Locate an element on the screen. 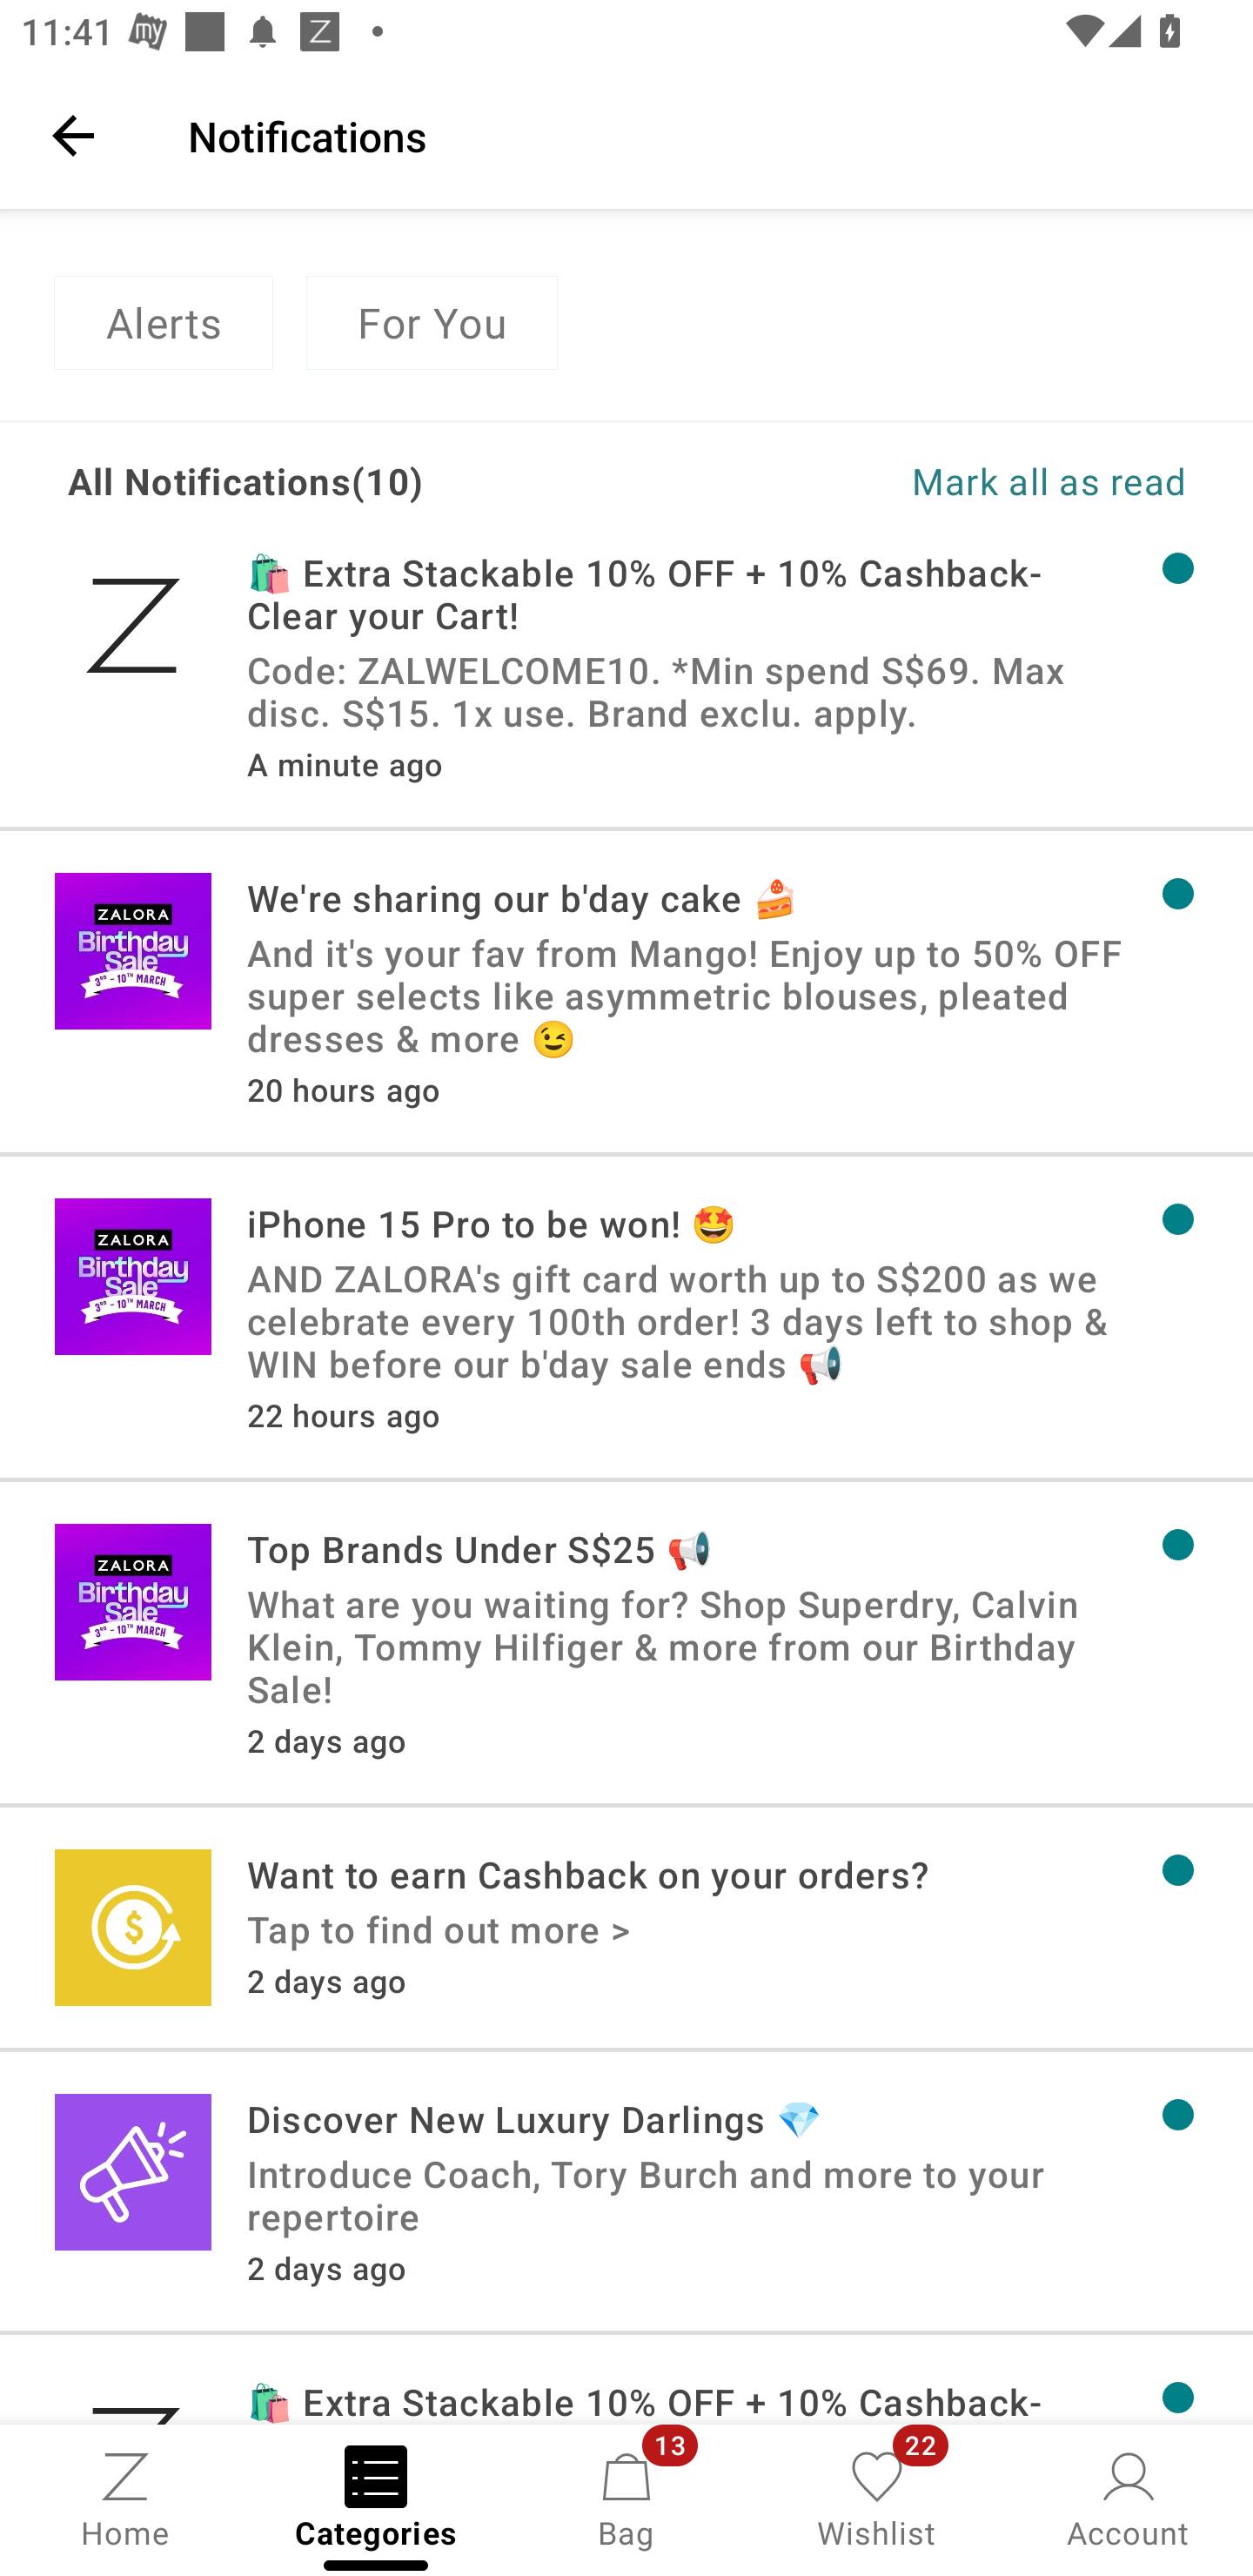 The image size is (1253, 2576). Bag, 13 new notifications Bag is located at coordinates (626, 2498).